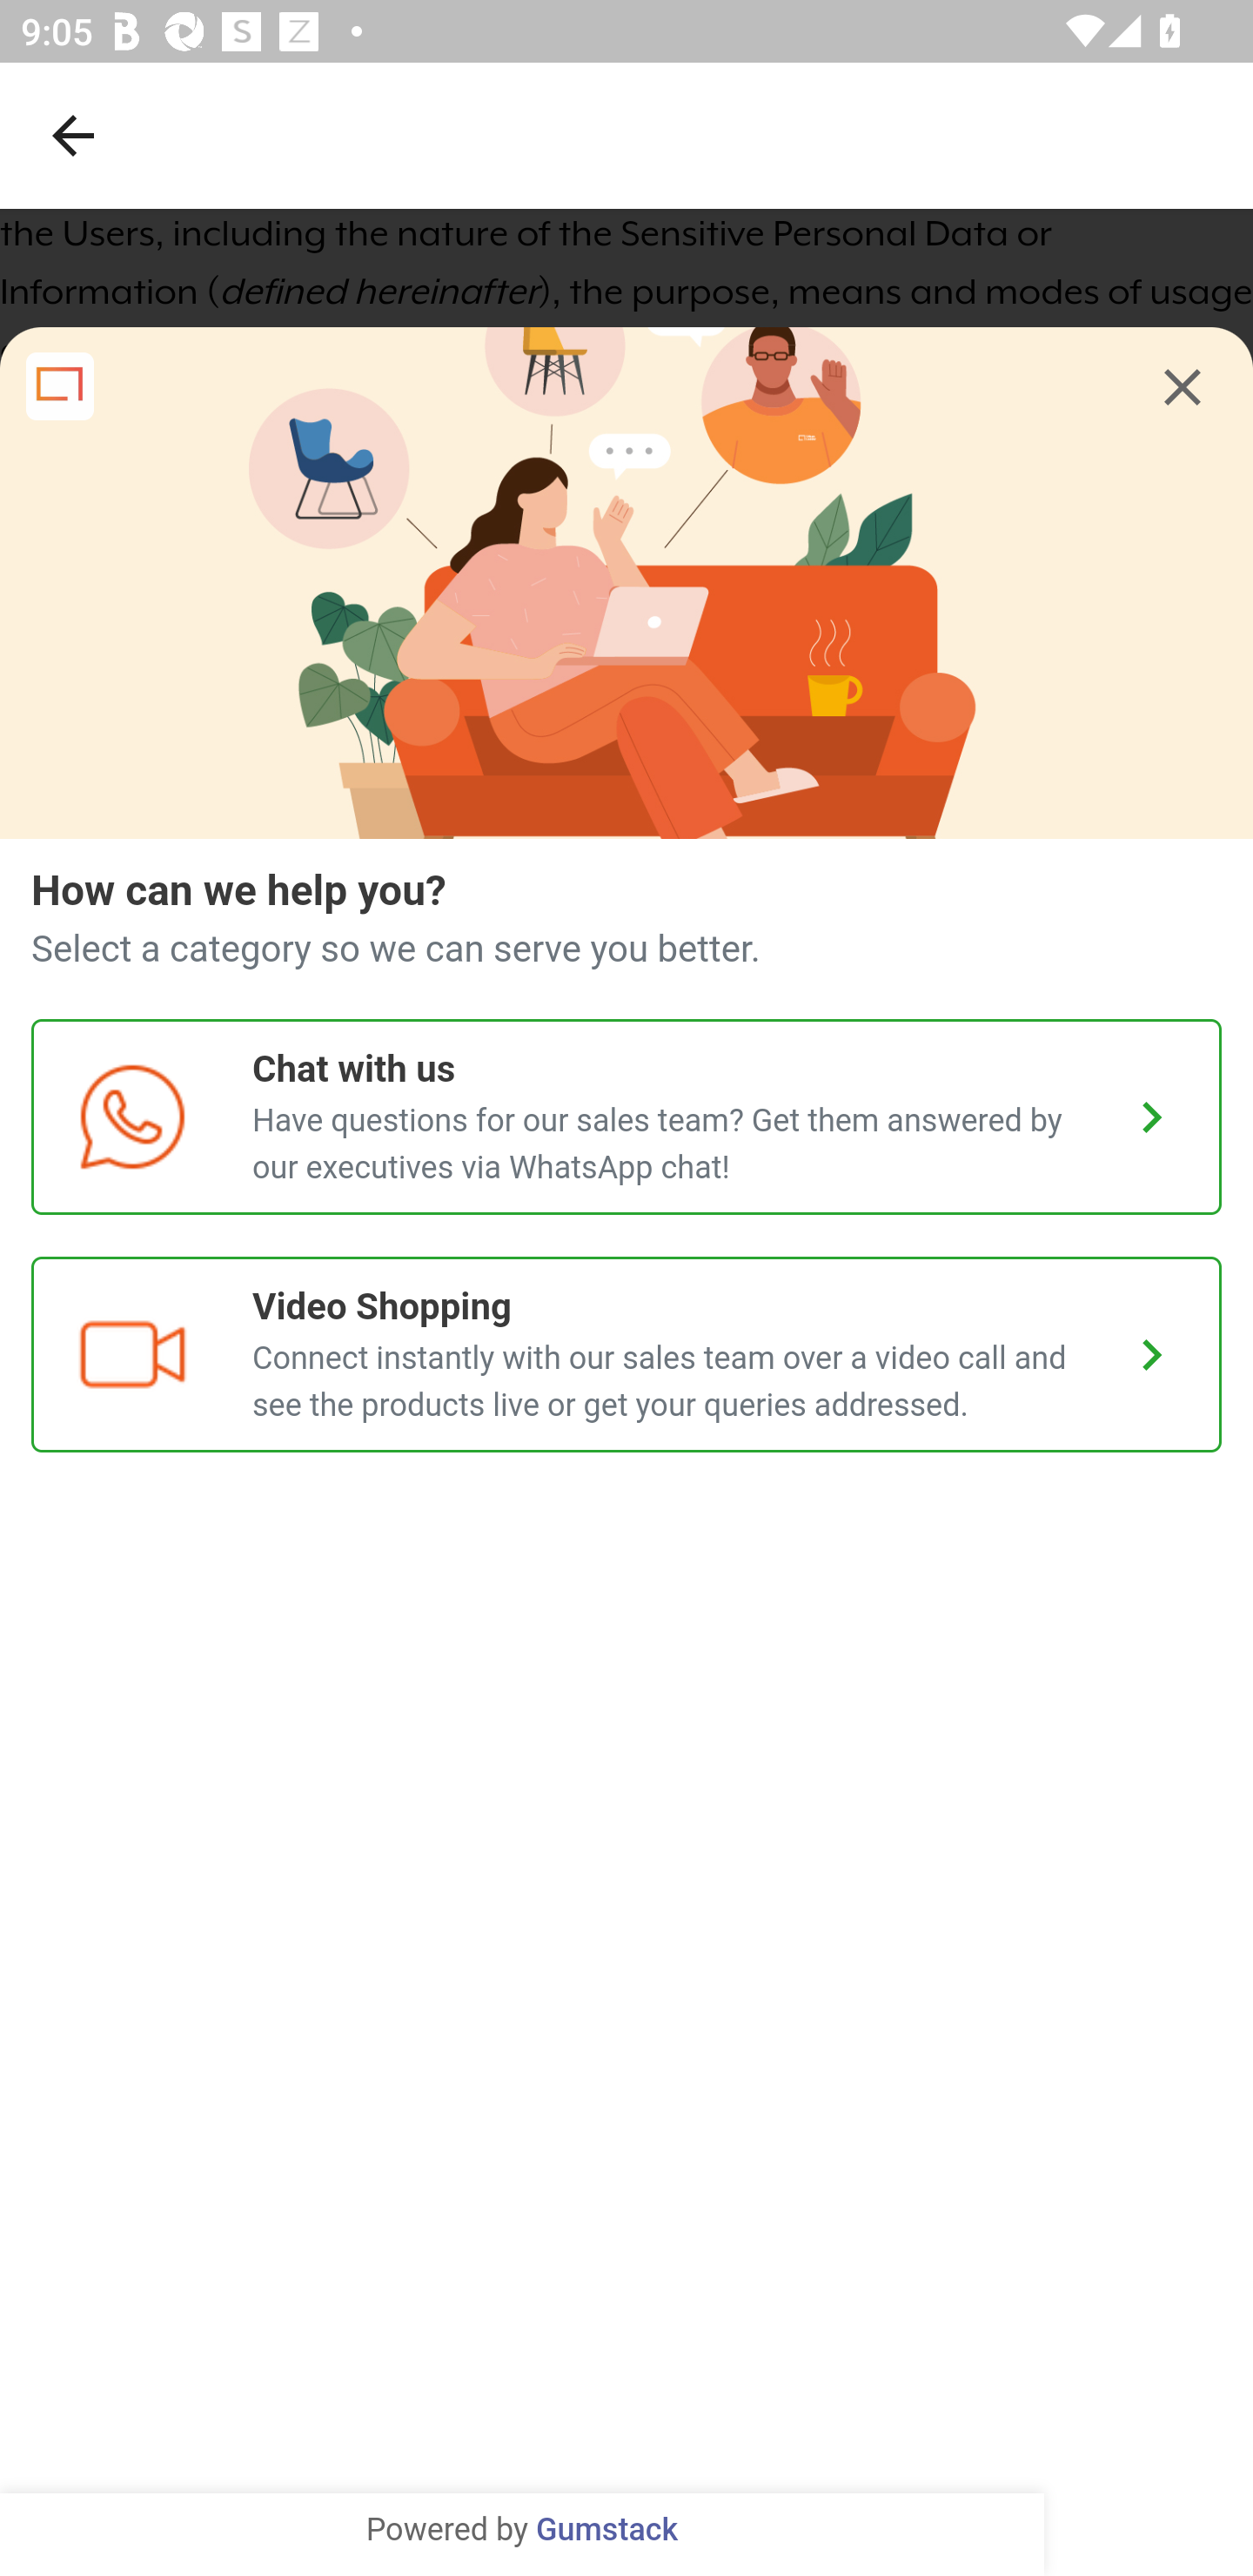 The width and height of the screenshot is (1253, 2576). What do you see at coordinates (73, 135) in the screenshot?
I see `Navigate up` at bounding box center [73, 135].